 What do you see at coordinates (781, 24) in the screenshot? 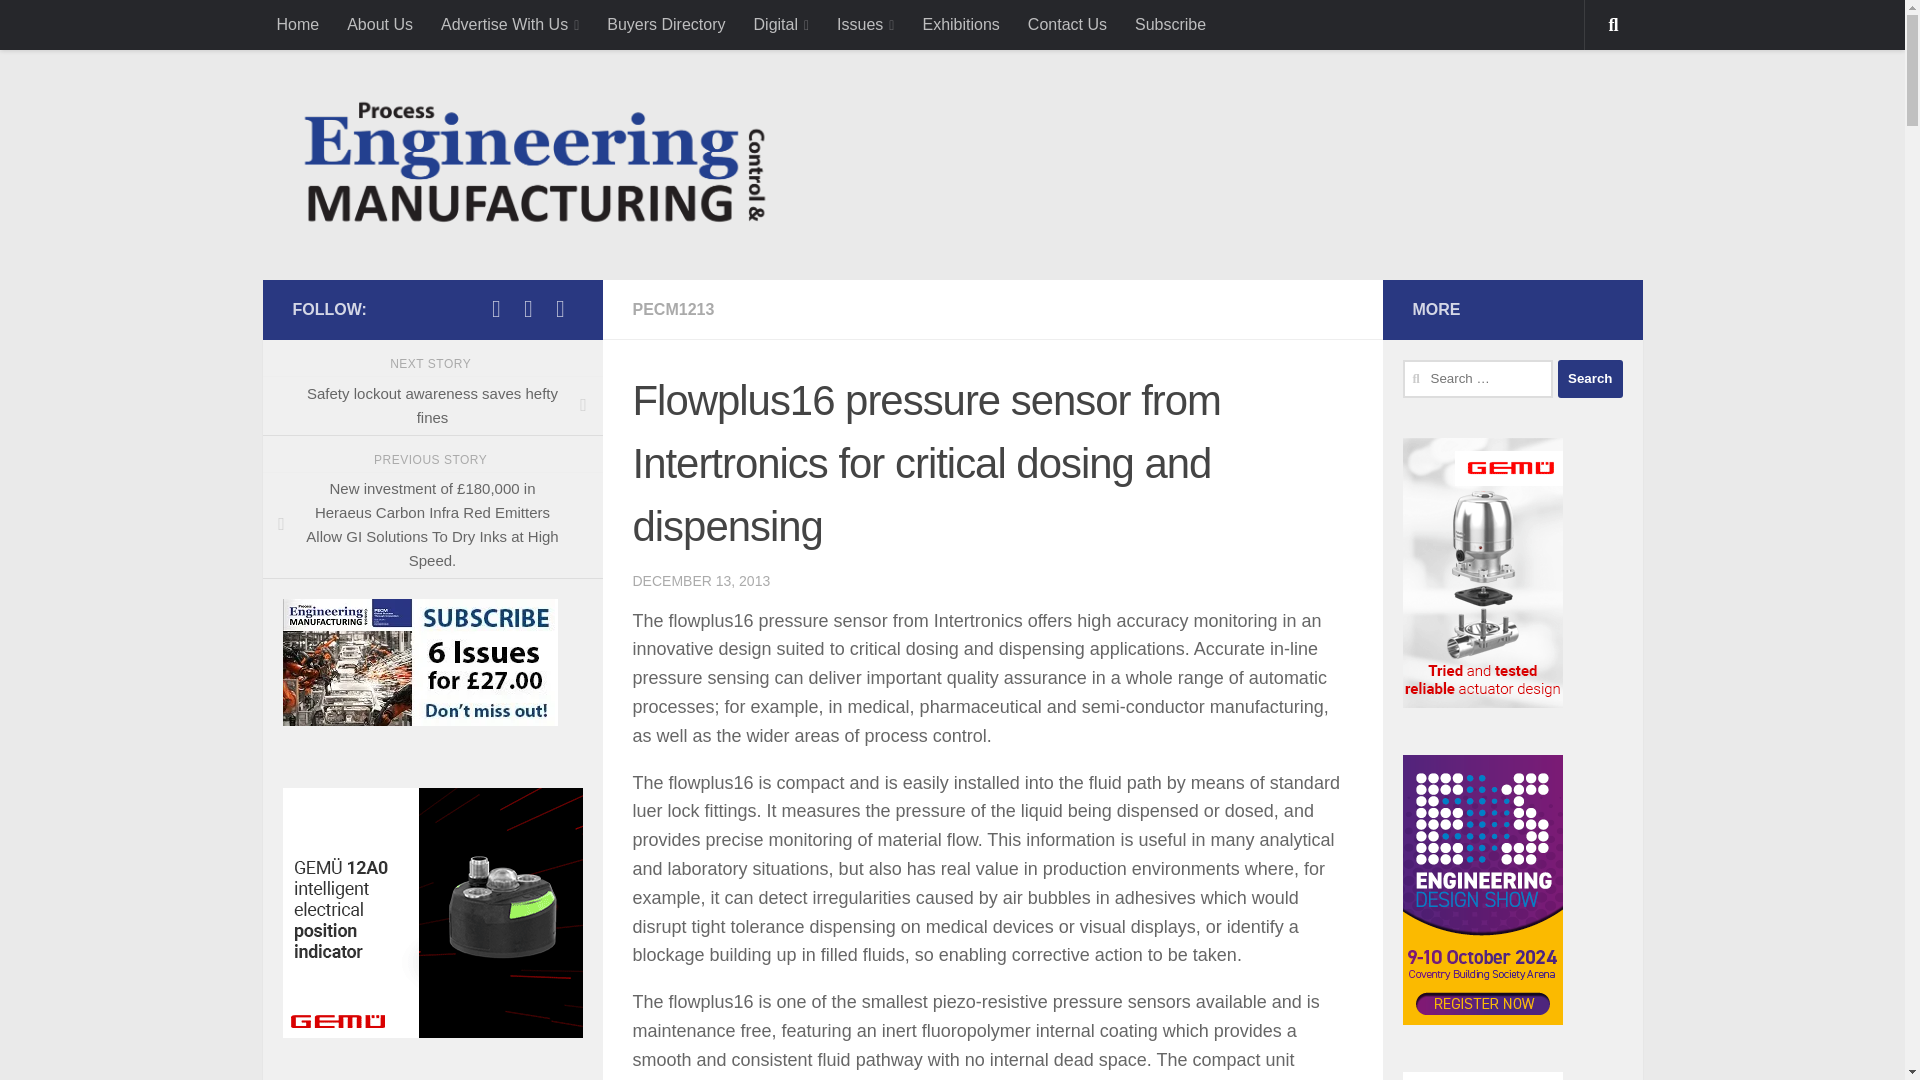
I see `Digital` at bounding box center [781, 24].